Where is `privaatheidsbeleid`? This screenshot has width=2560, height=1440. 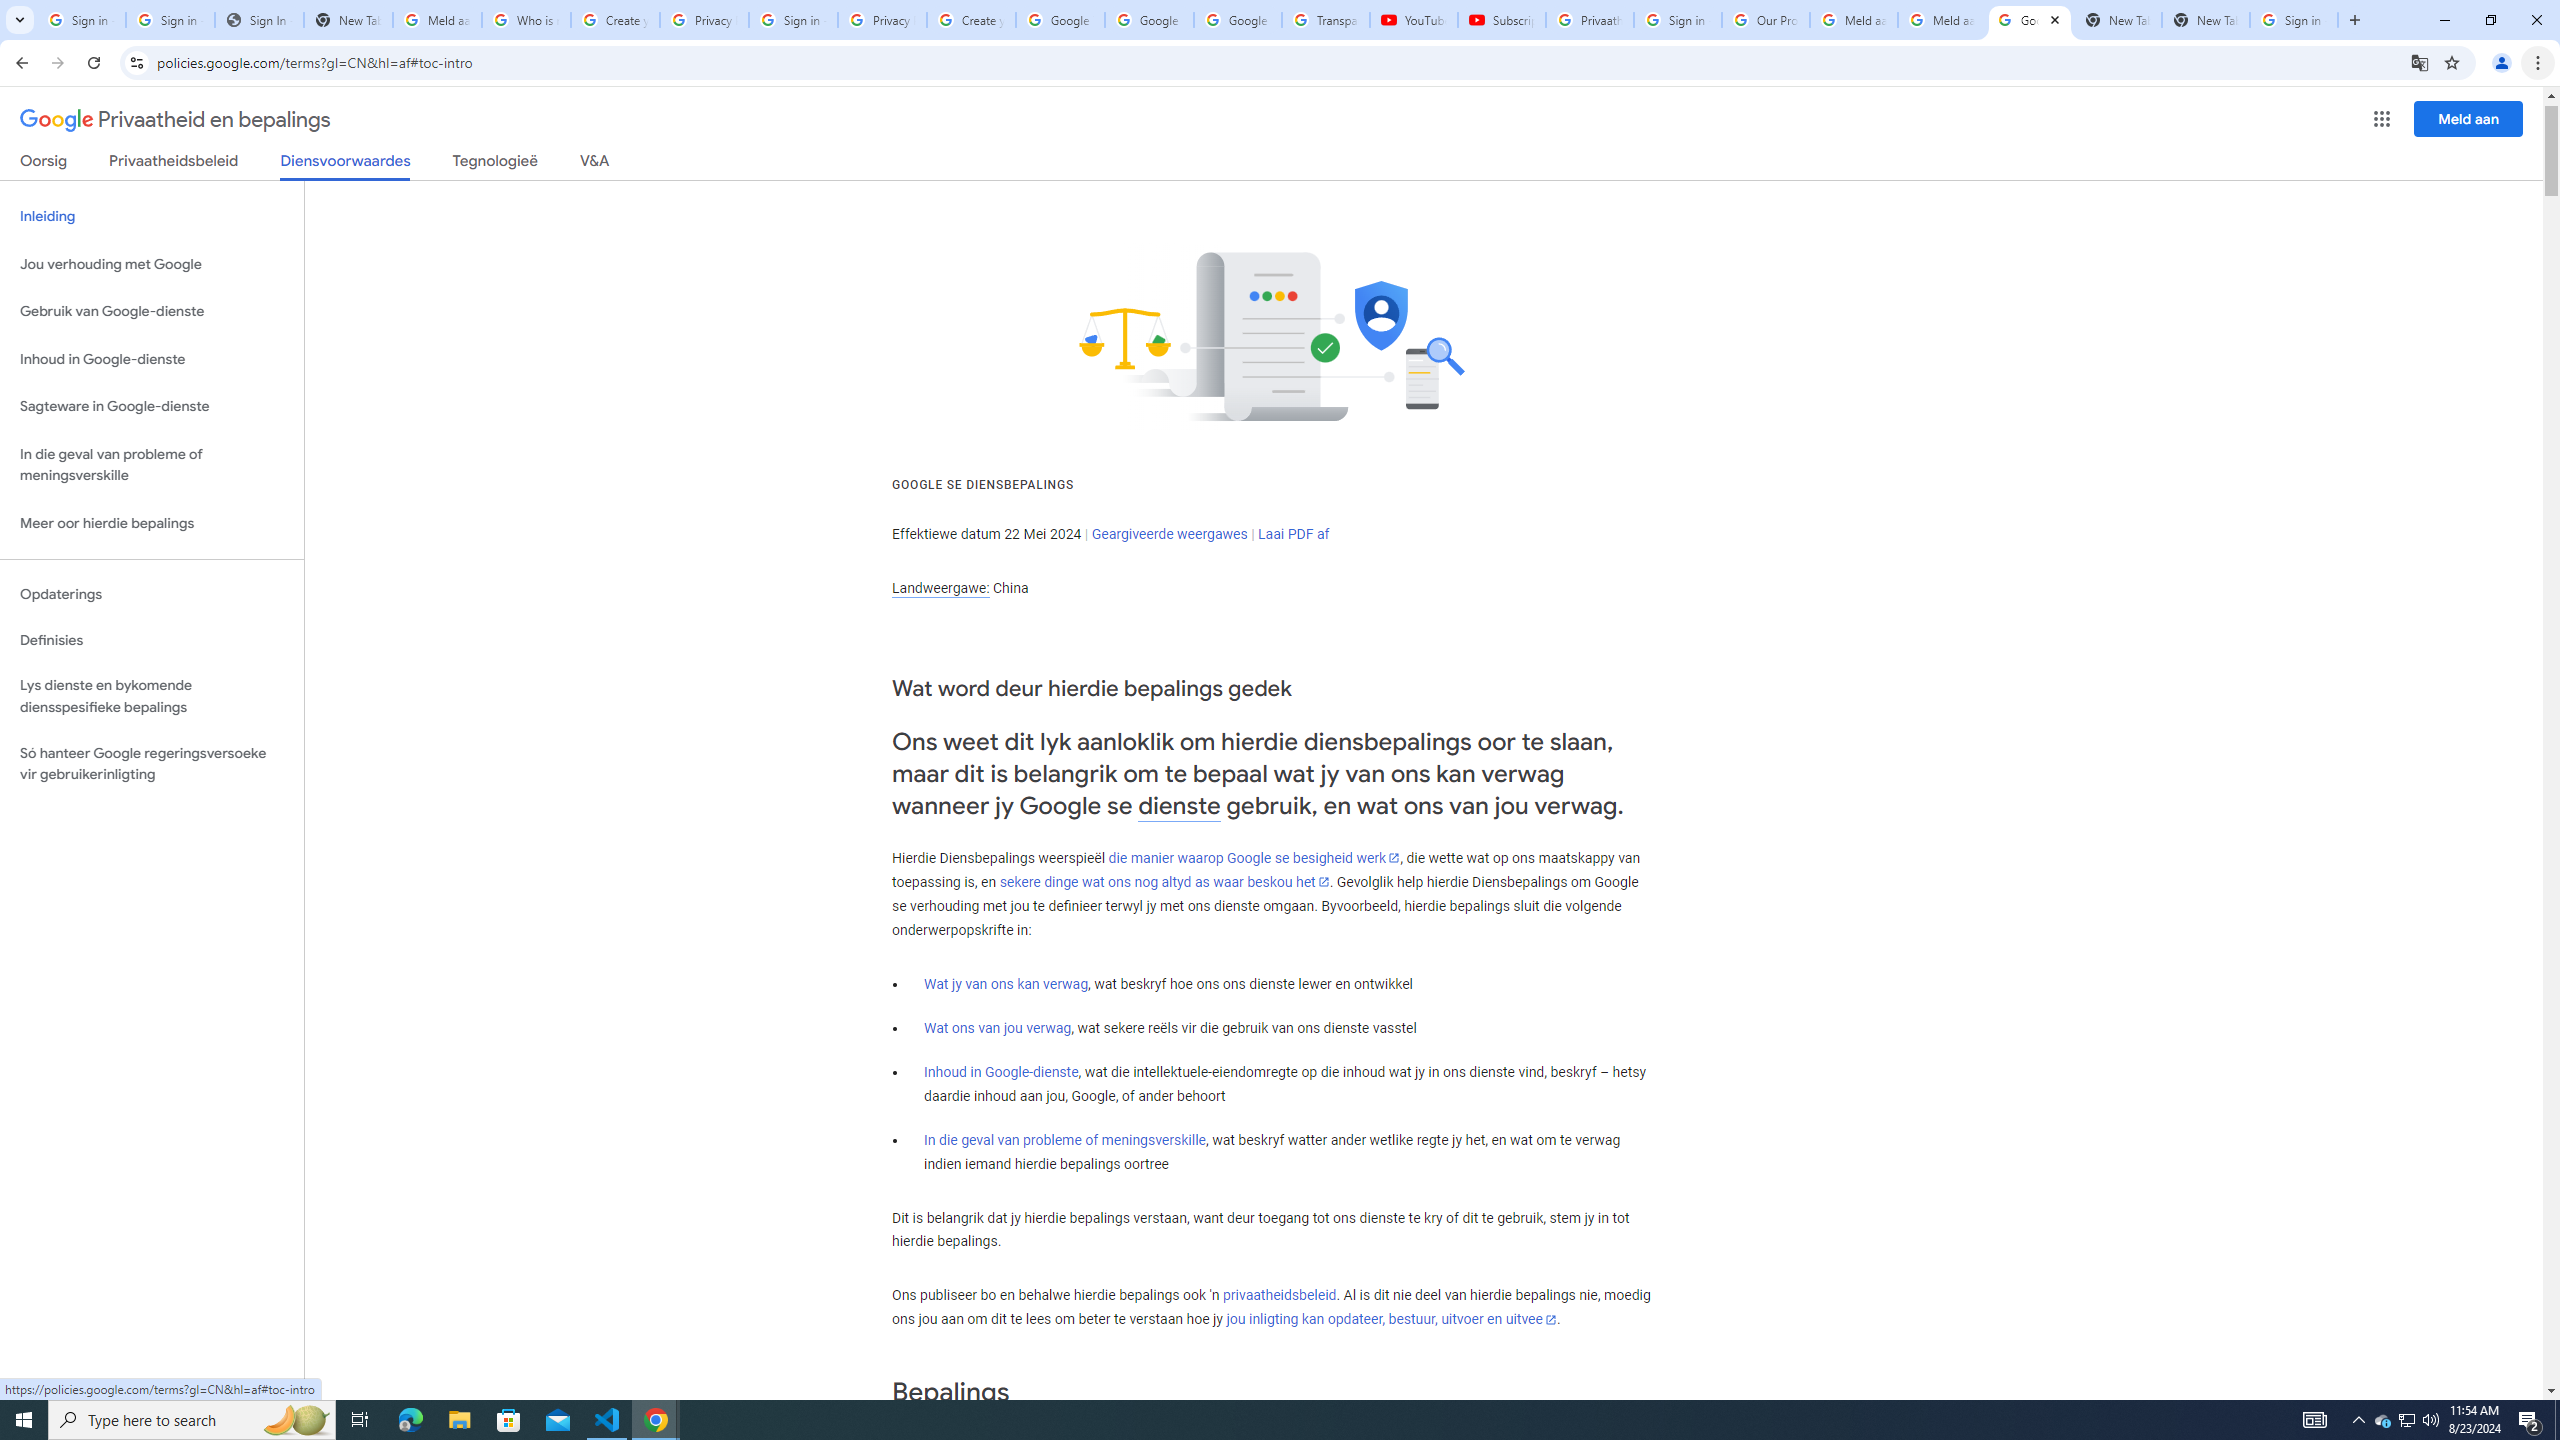
privaatheidsbeleid is located at coordinates (1278, 1296).